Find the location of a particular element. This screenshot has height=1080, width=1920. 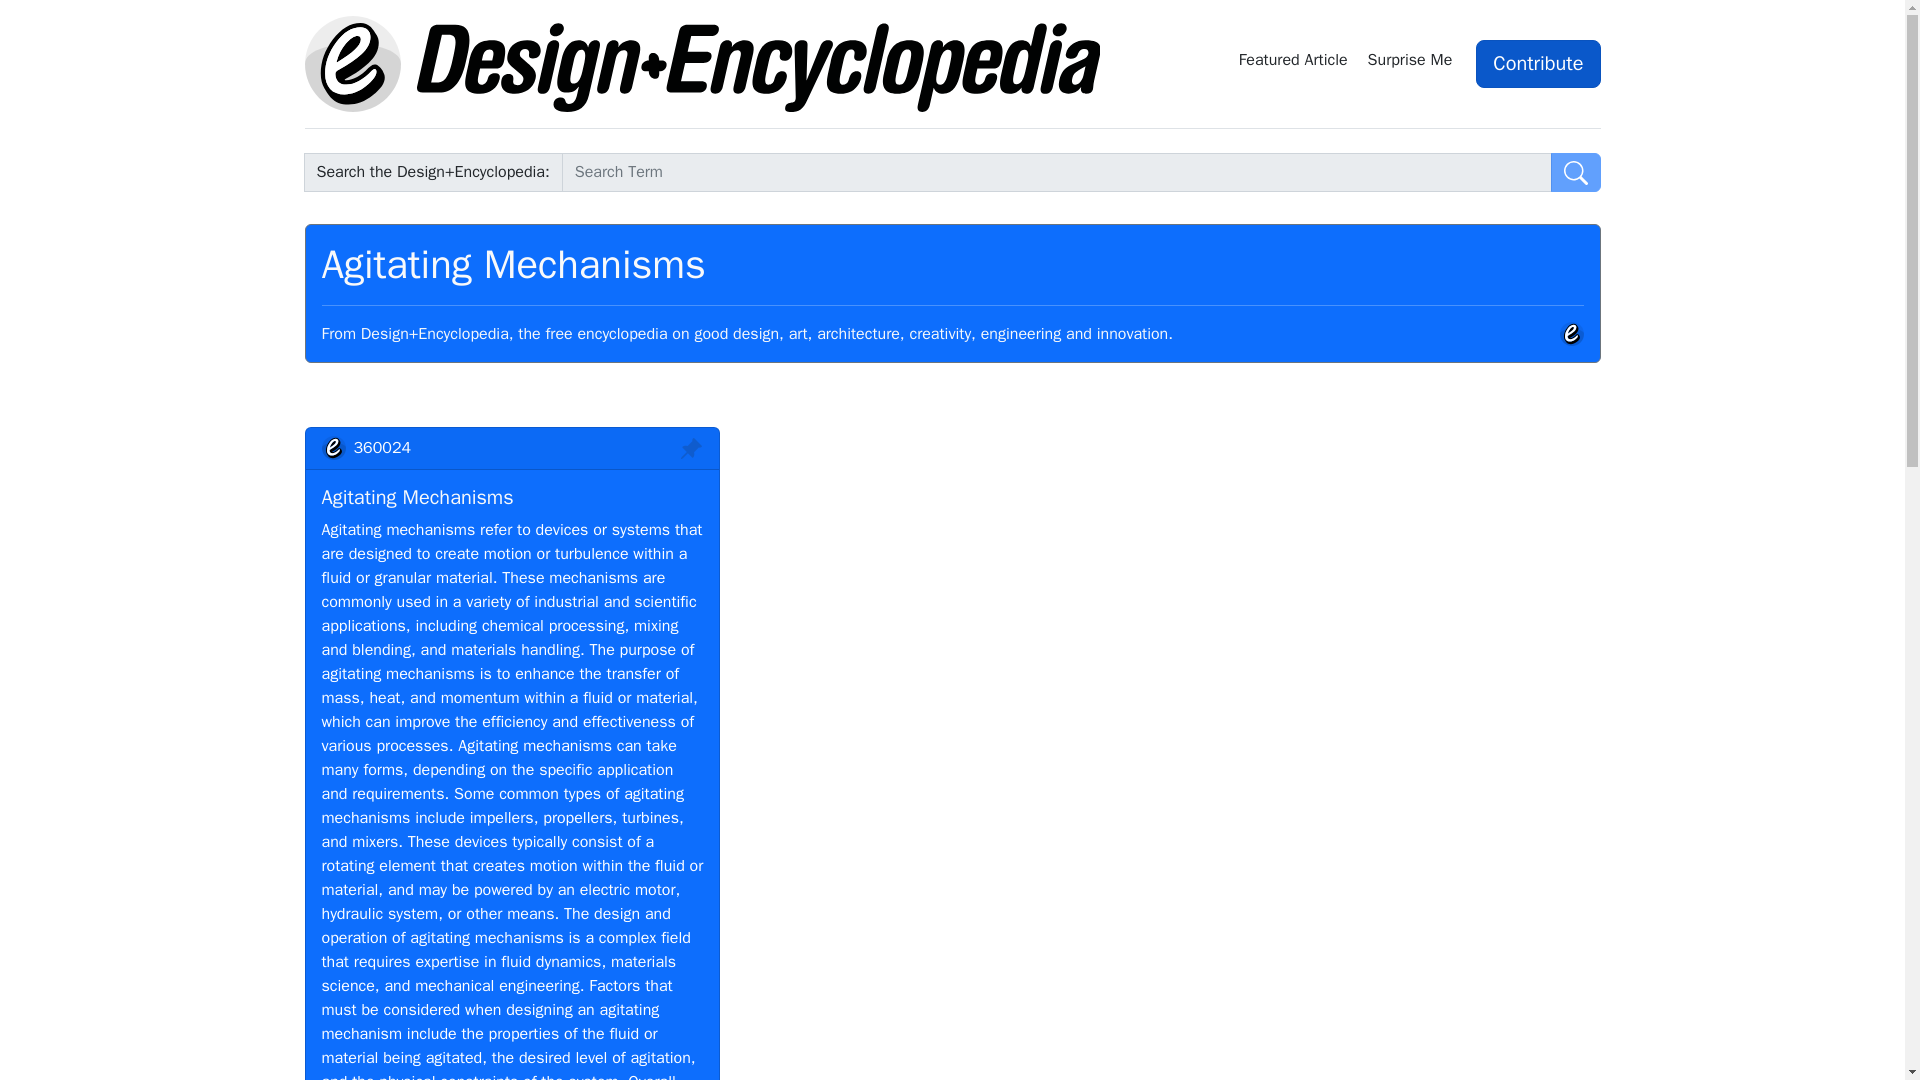

Contribute is located at coordinates (1538, 63).